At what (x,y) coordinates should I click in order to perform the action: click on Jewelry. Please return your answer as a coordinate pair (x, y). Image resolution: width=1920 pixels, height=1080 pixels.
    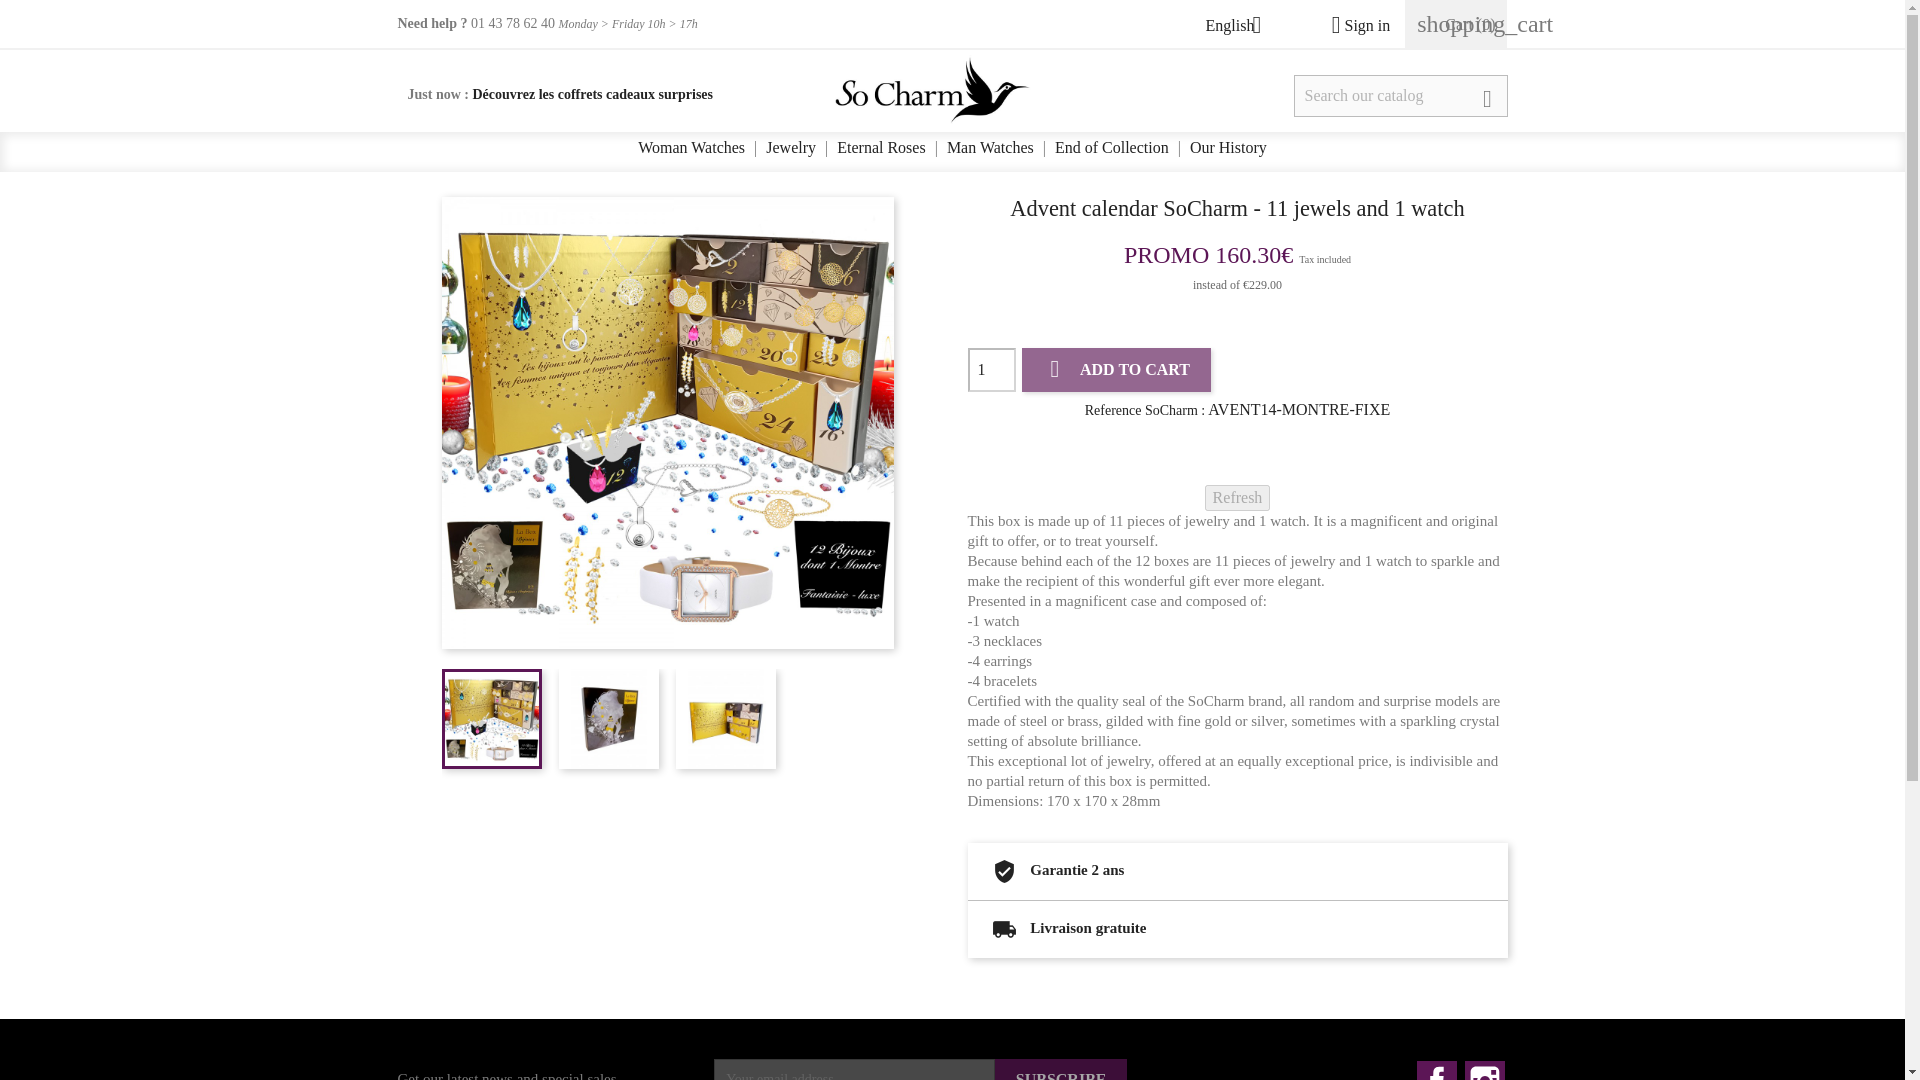
    Looking at the image, I should click on (791, 148).